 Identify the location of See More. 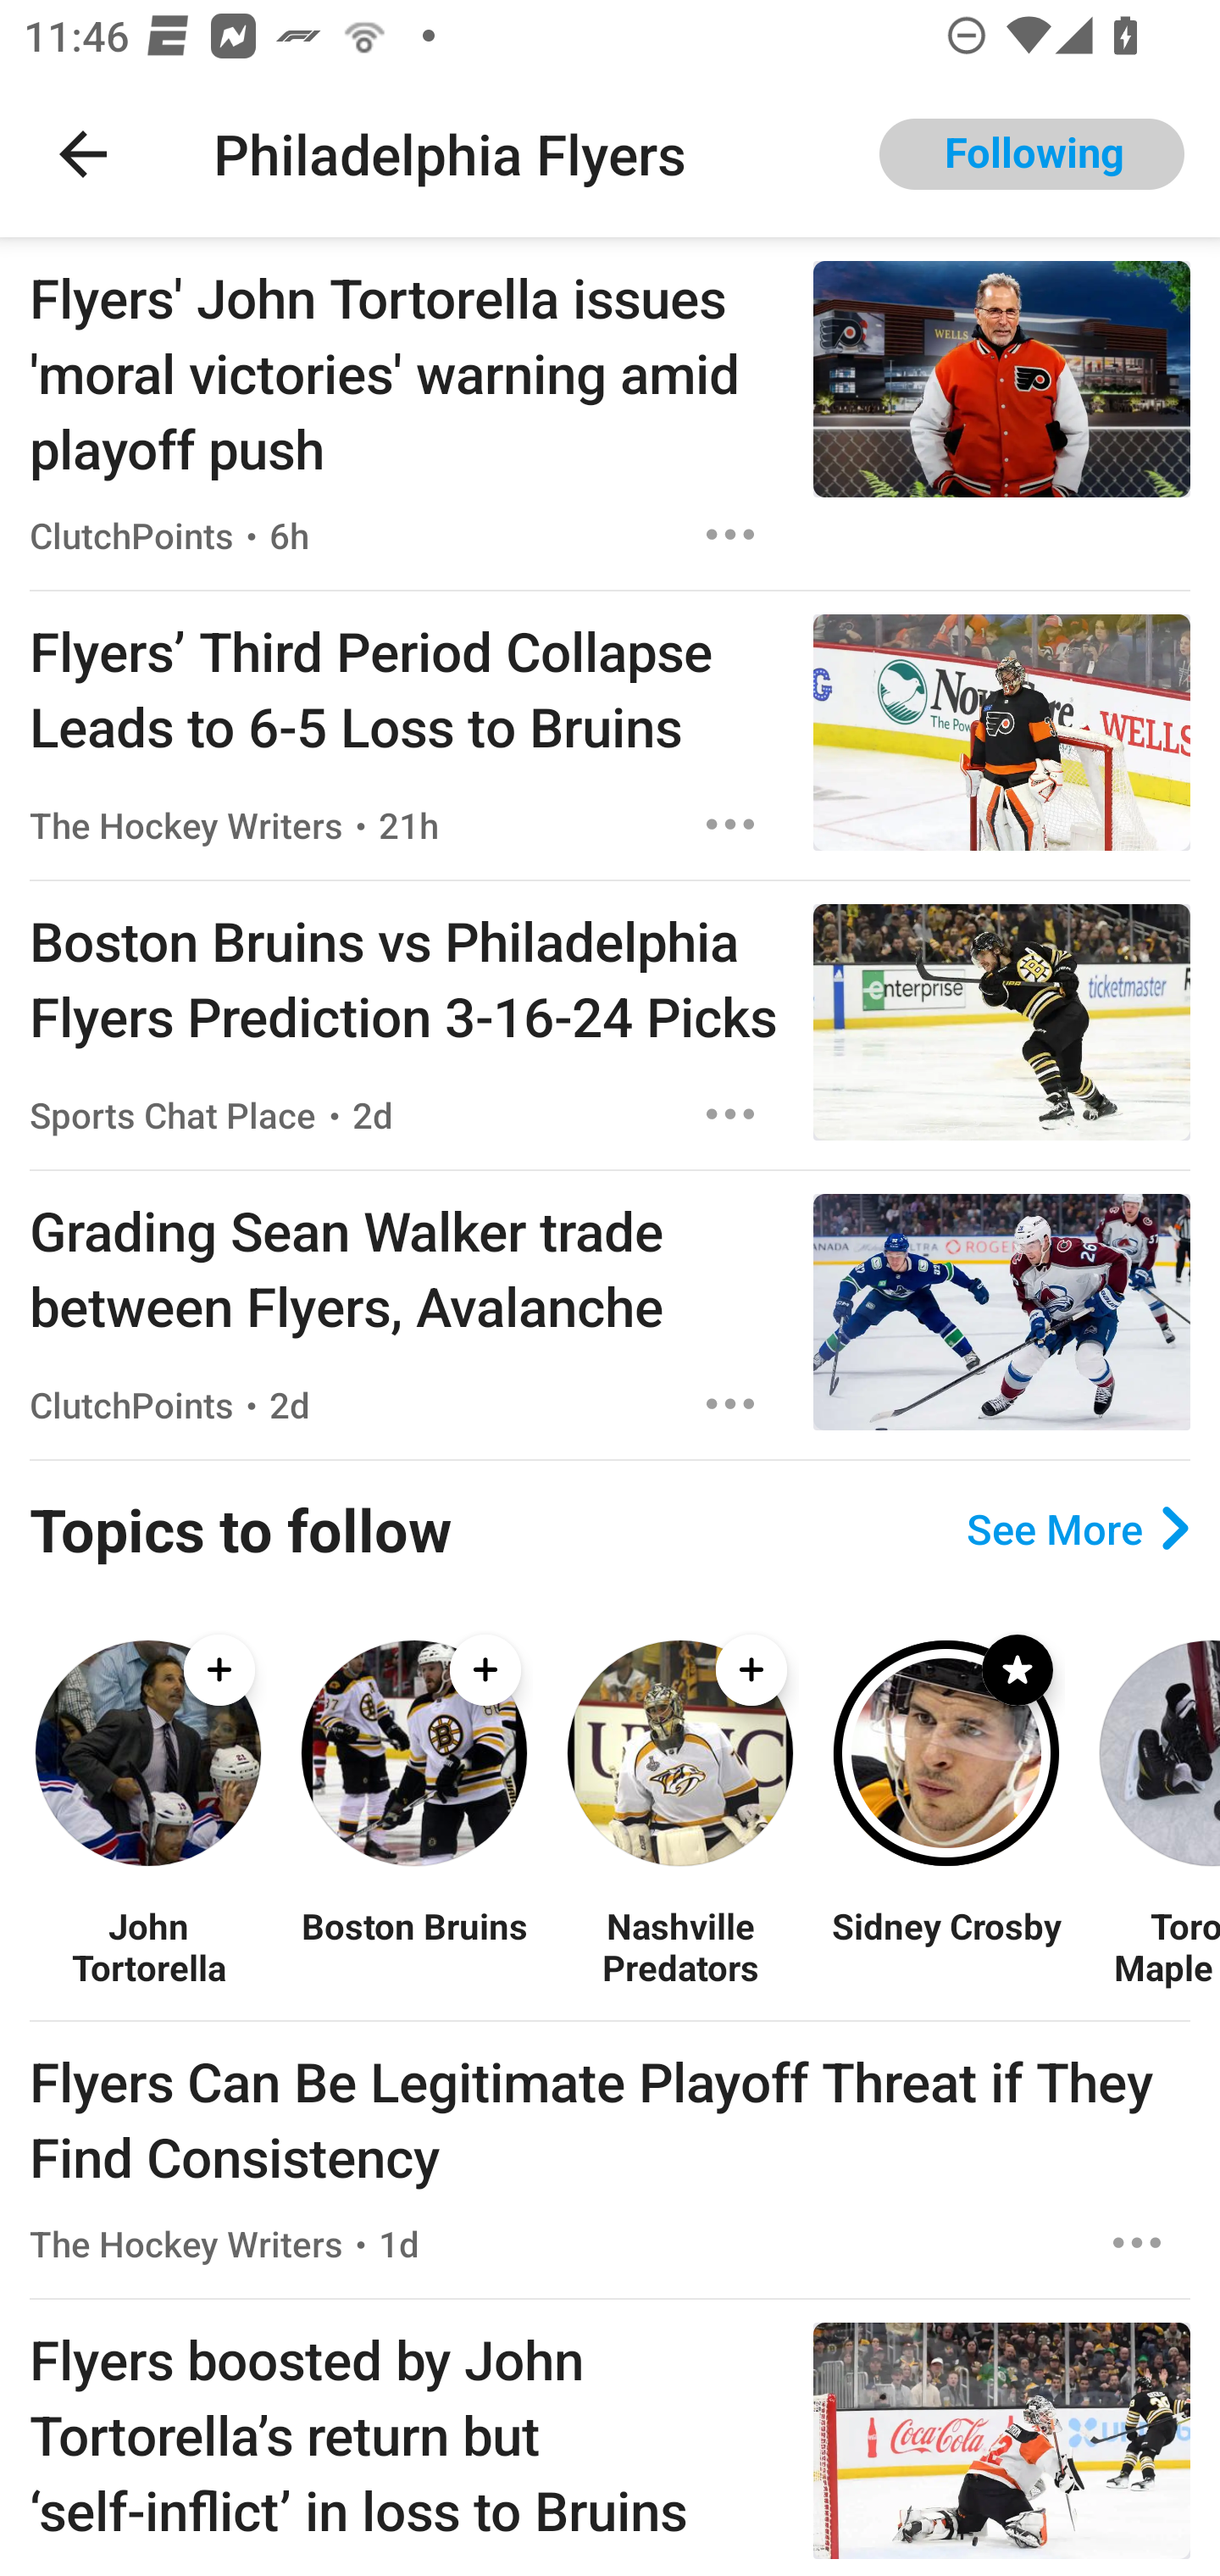
(1078, 1529).